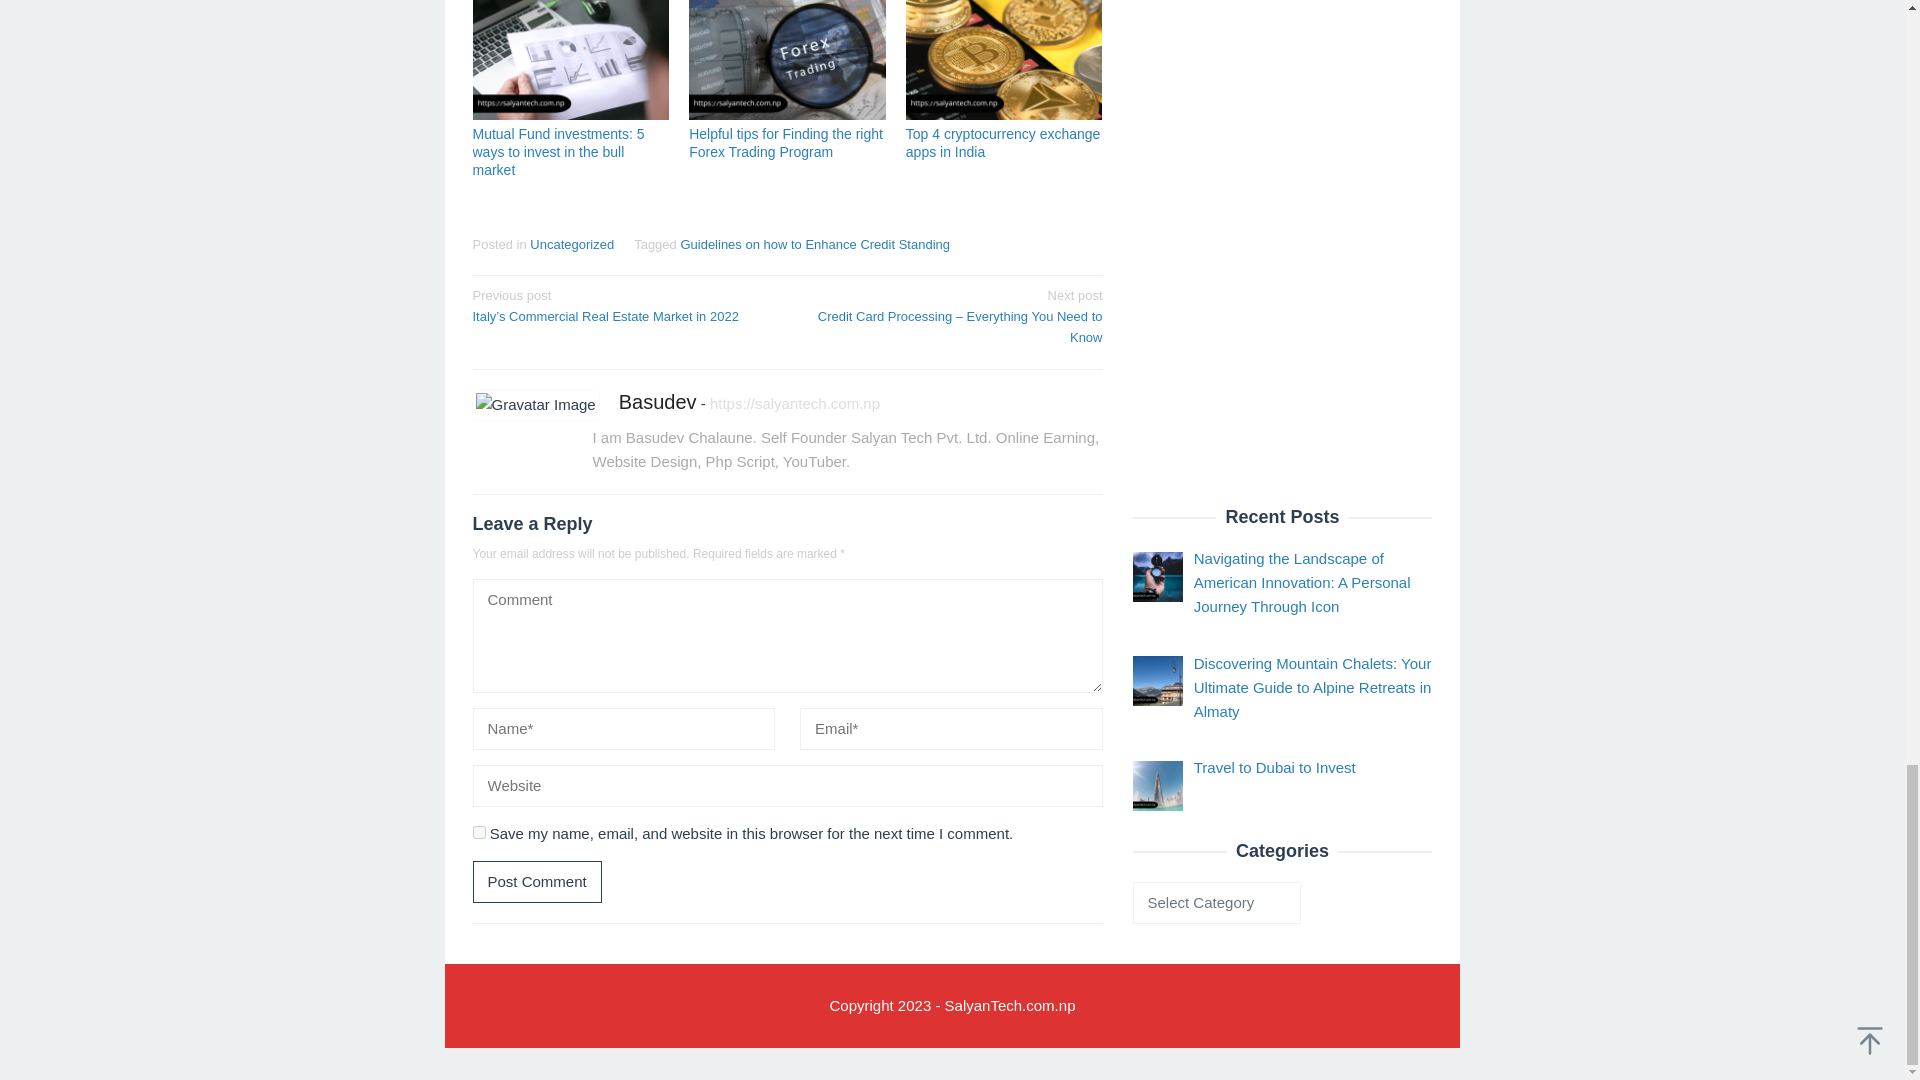 The width and height of the screenshot is (1920, 1080). What do you see at coordinates (536, 881) in the screenshot?
I see `Post Comment` at bounding box center [536, 881].